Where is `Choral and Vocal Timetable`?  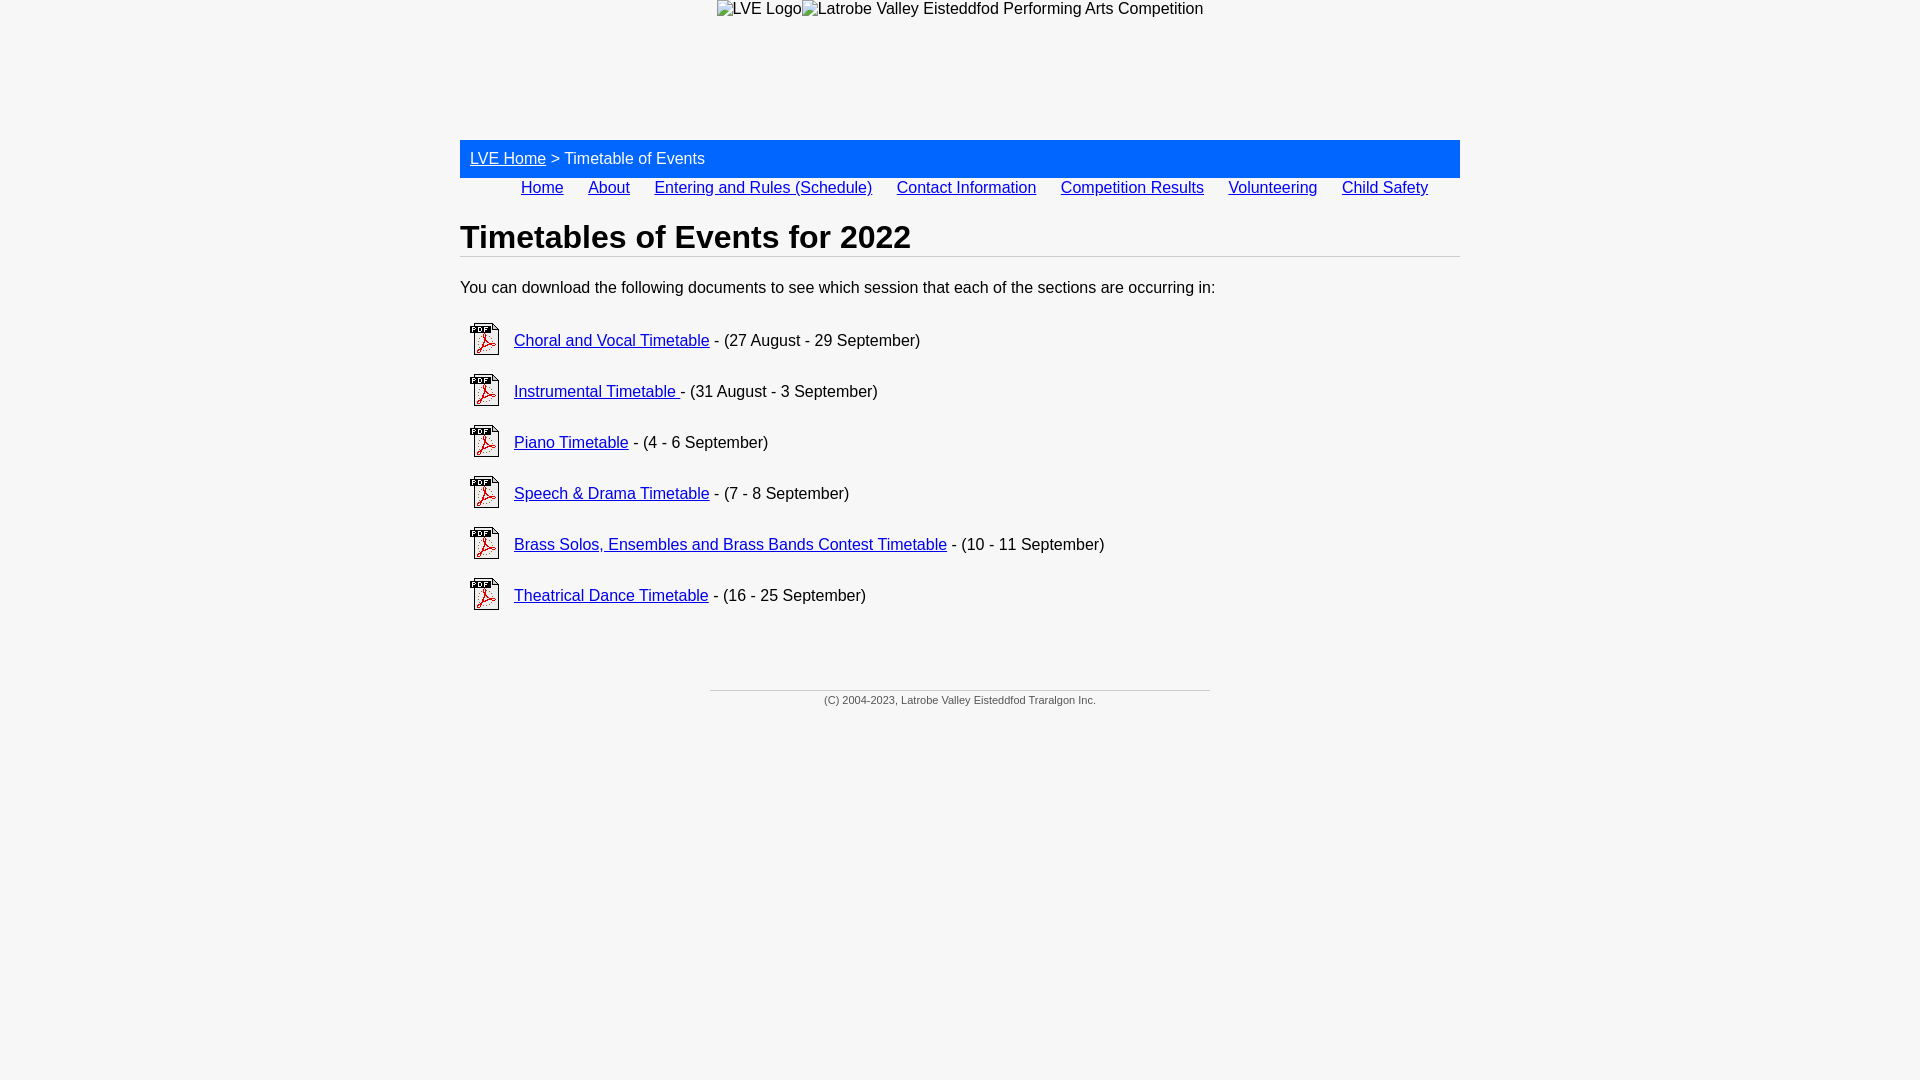
Choral and Vocal Timetable is located at coordinates (612, 340).